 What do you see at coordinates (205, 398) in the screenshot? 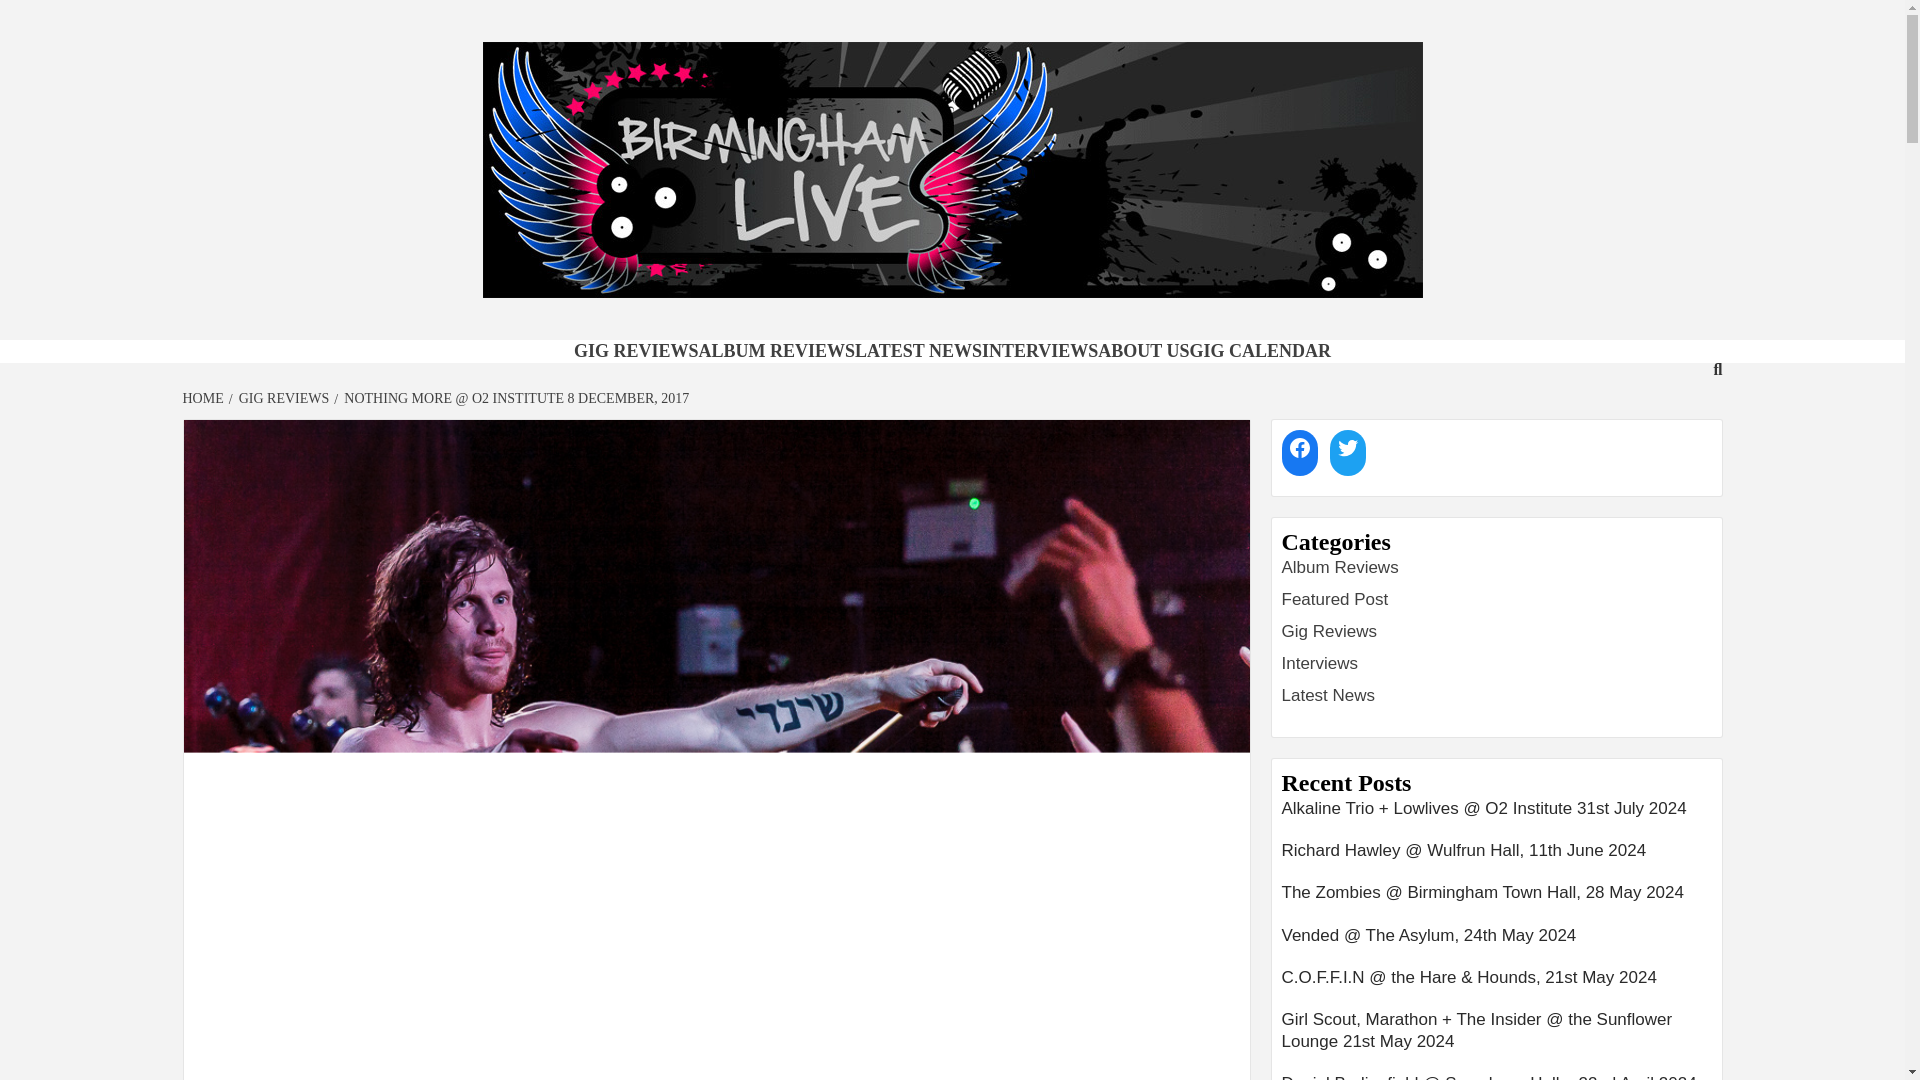
I see `HOME` at bounding box center [205, 398].